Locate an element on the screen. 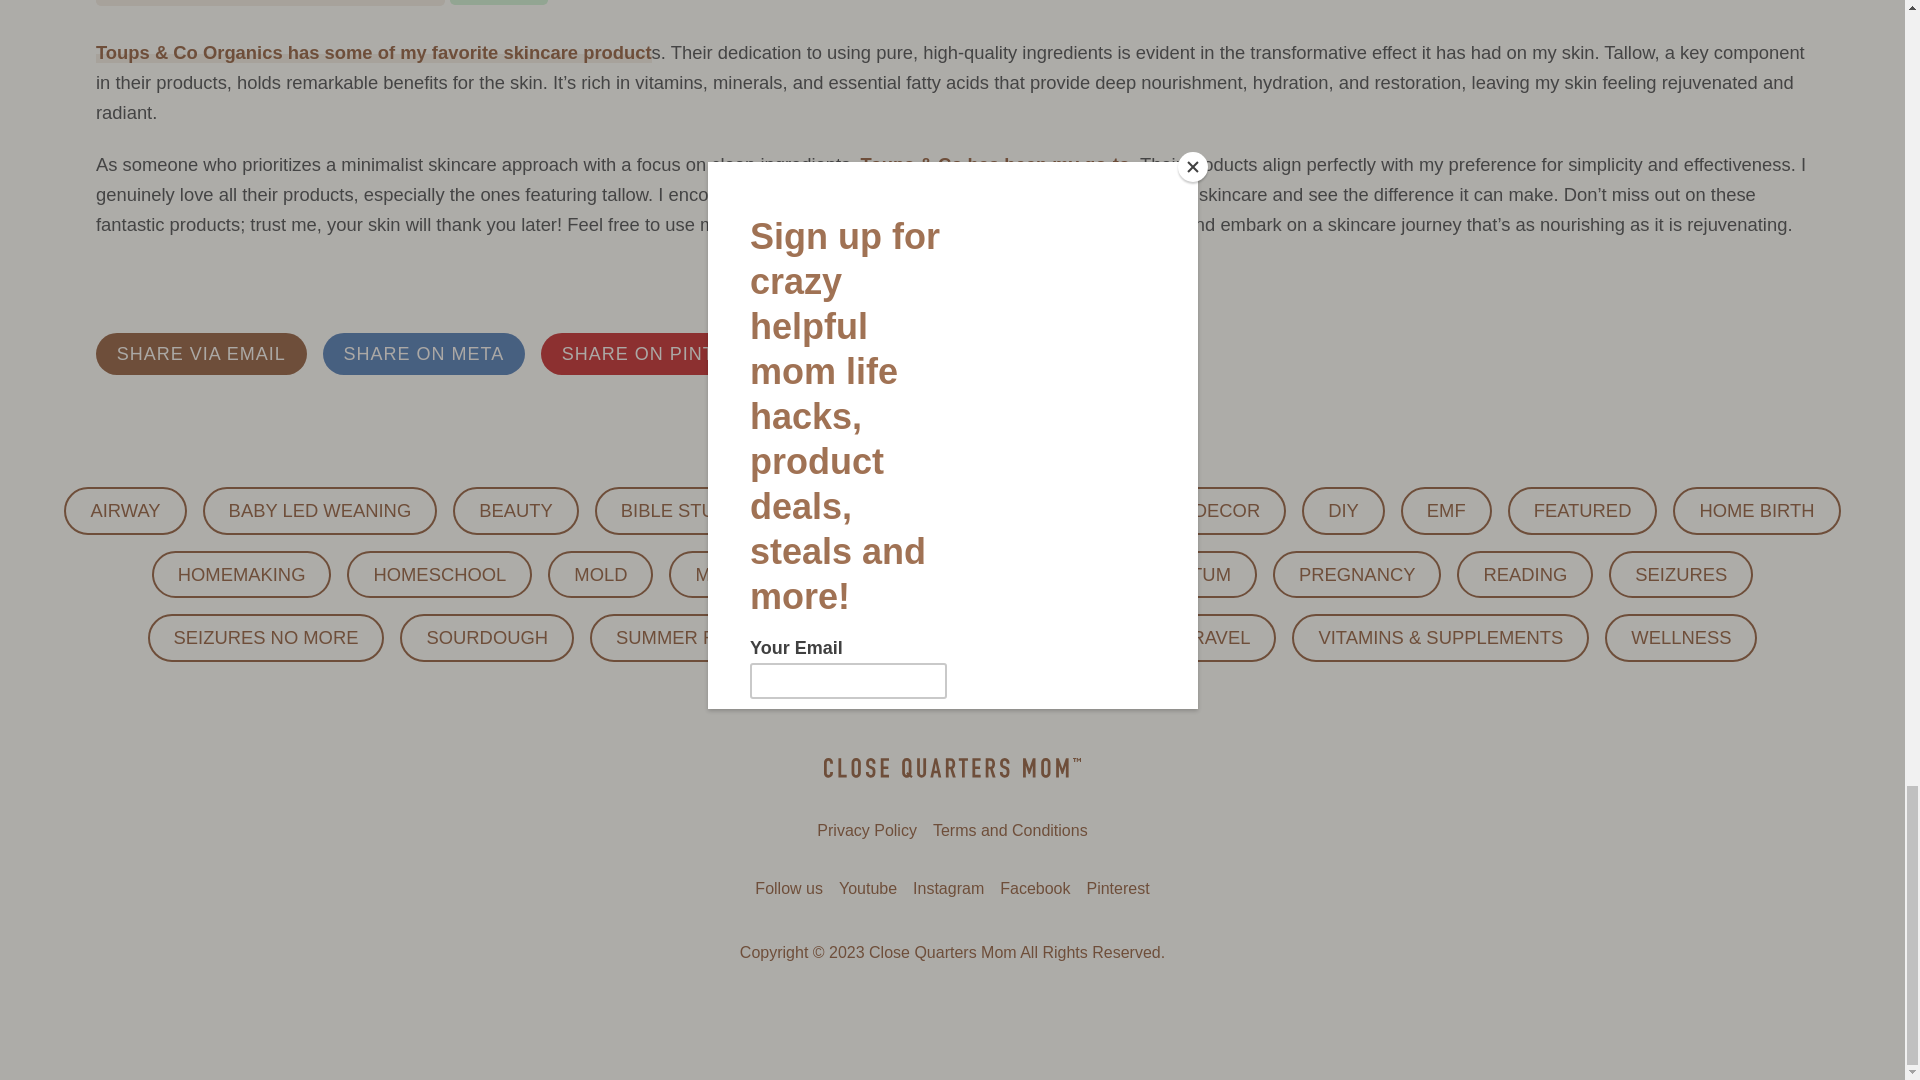 This screenshot has width=1920, height=1080. MOTHERHOOD is located at coordinates (762, 574).